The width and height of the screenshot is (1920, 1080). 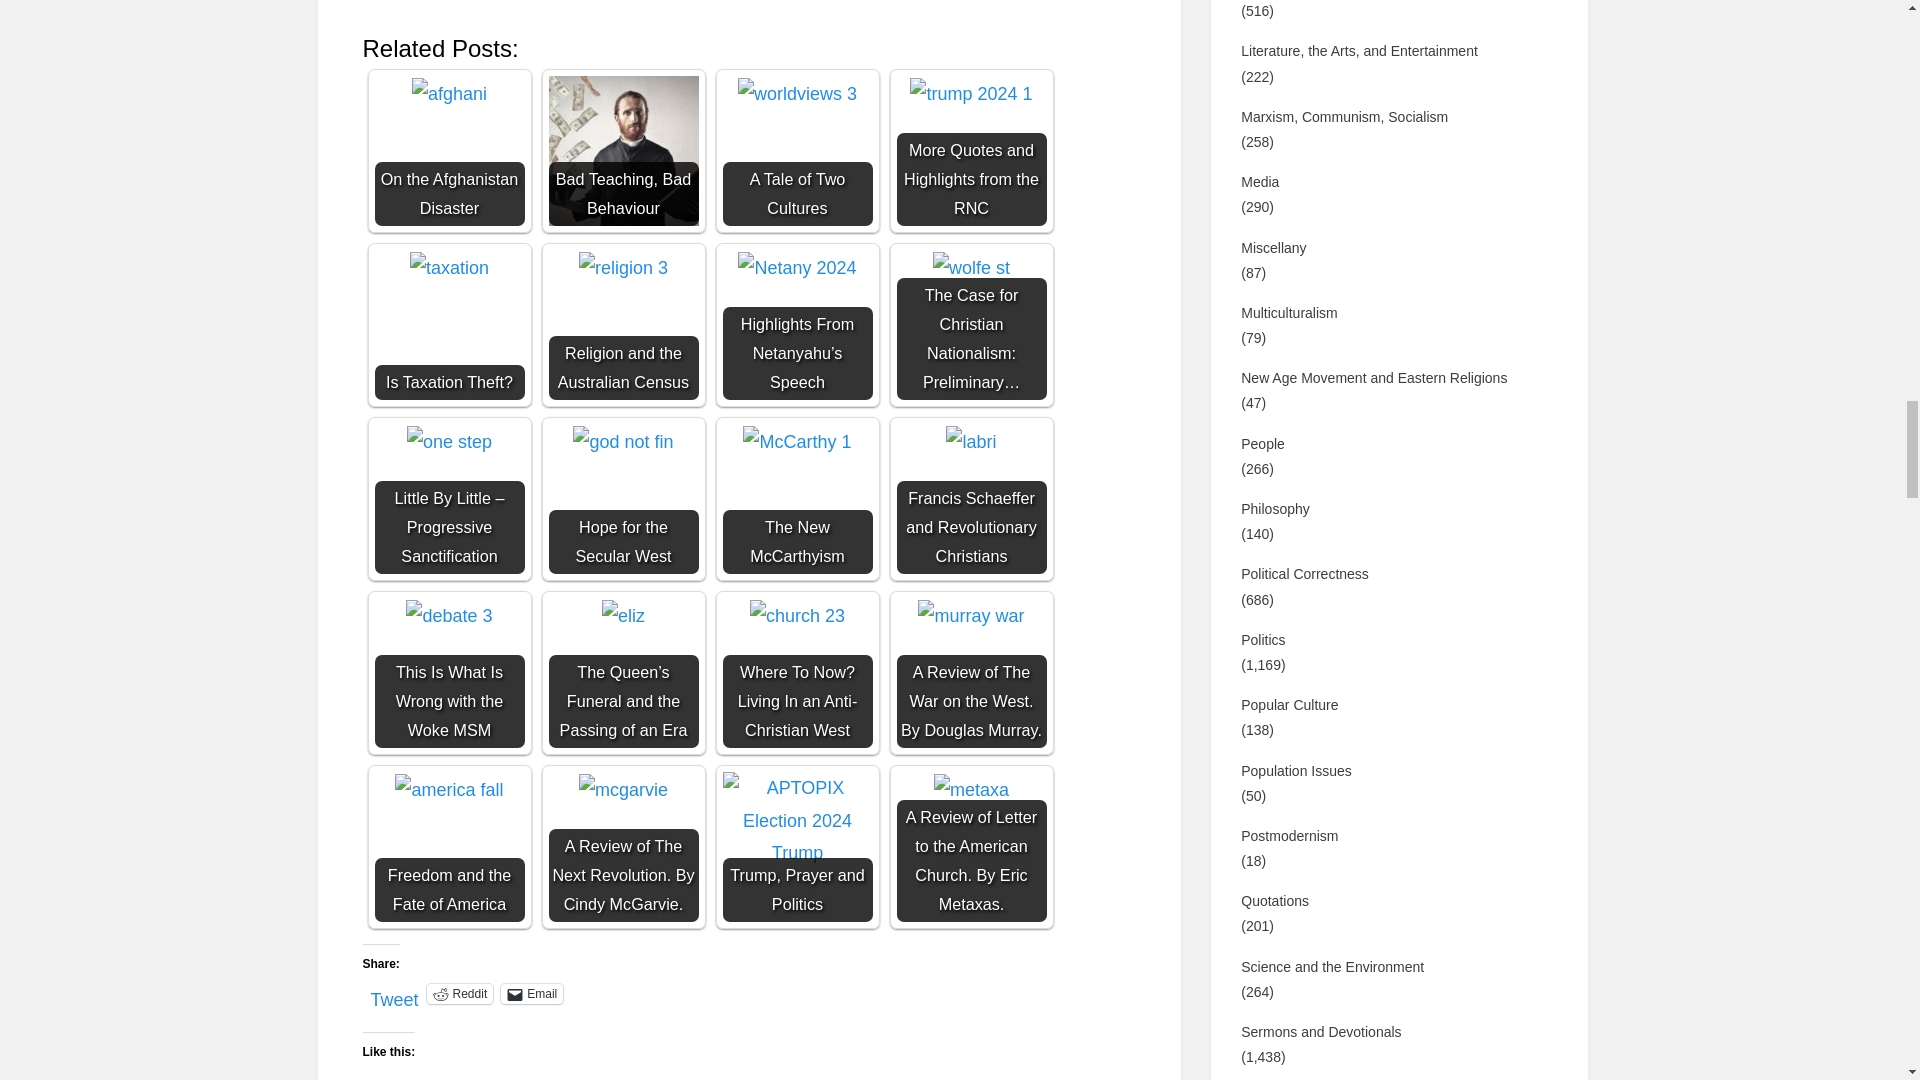 I want to click on Email, so click(x=532, y=994).